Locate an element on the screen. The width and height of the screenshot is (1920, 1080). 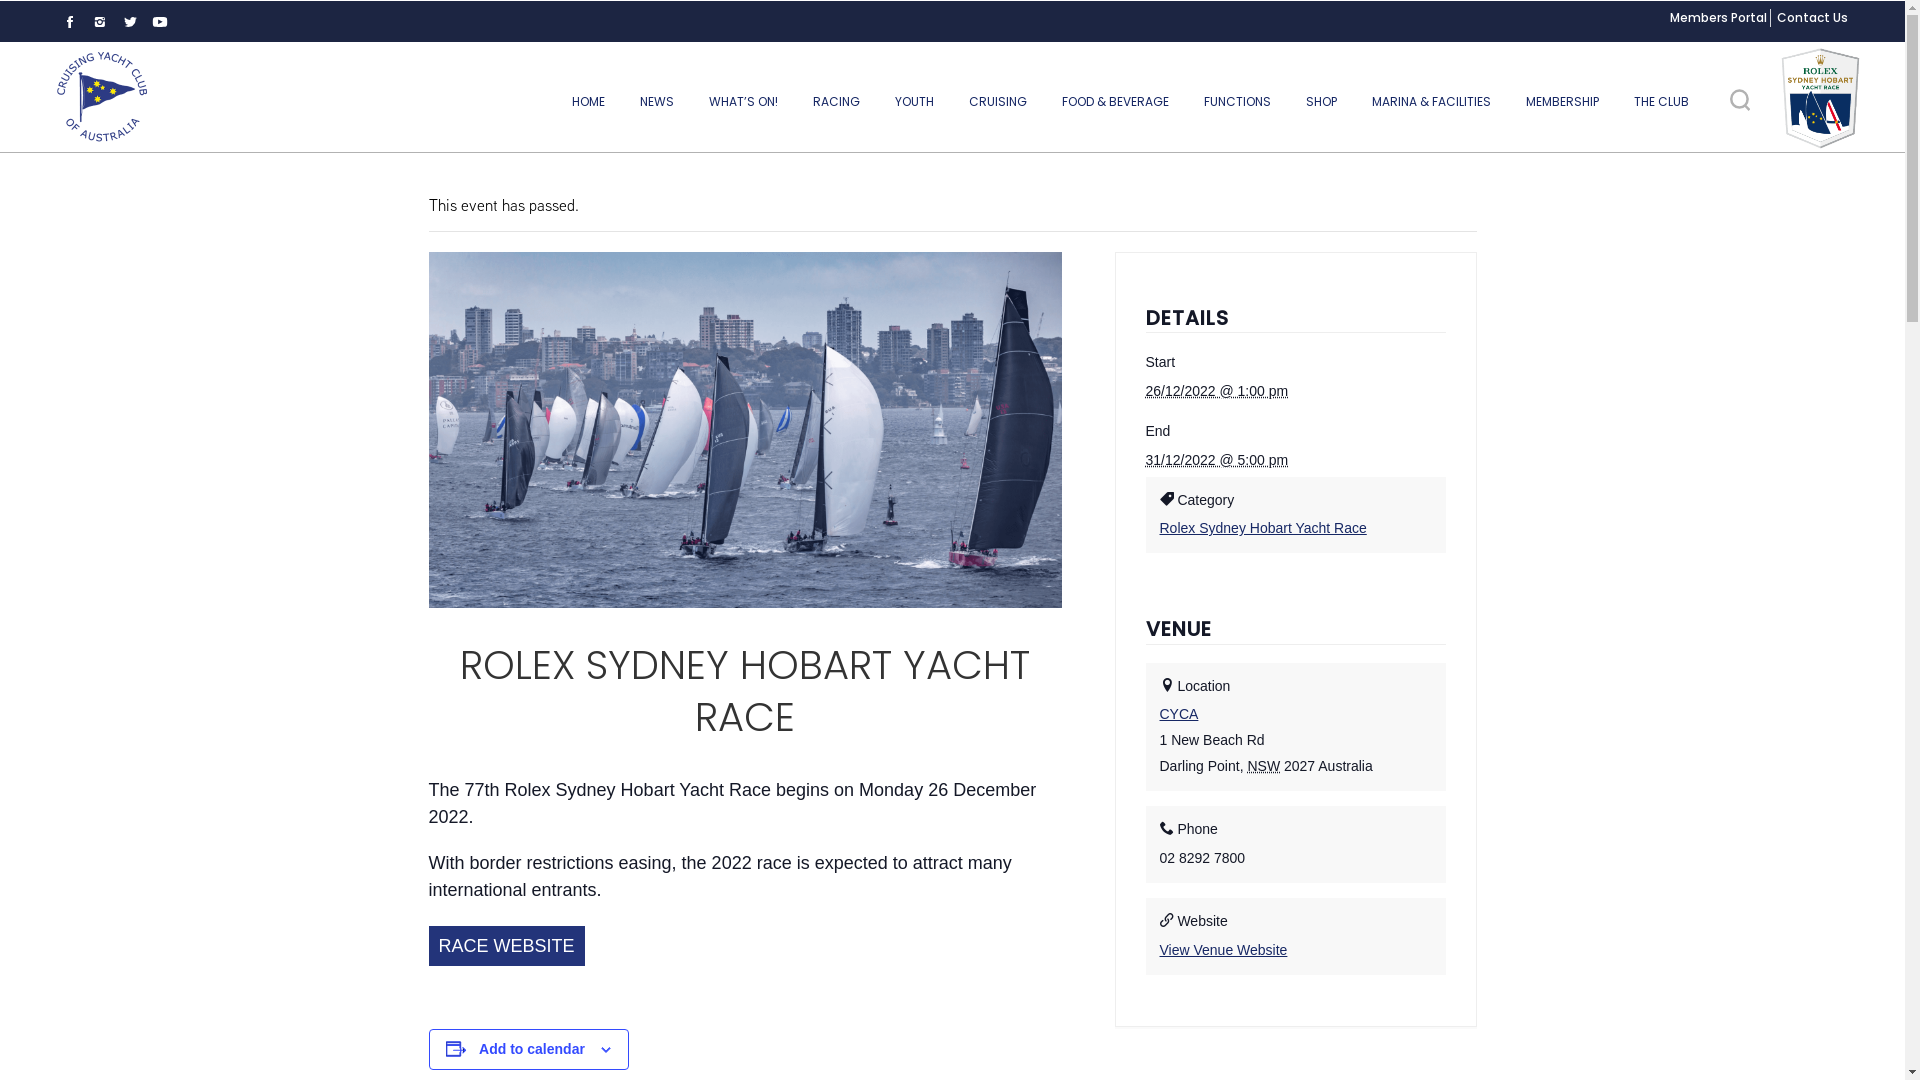
Visit our YouTube channel is located at coordinates (160, 22).